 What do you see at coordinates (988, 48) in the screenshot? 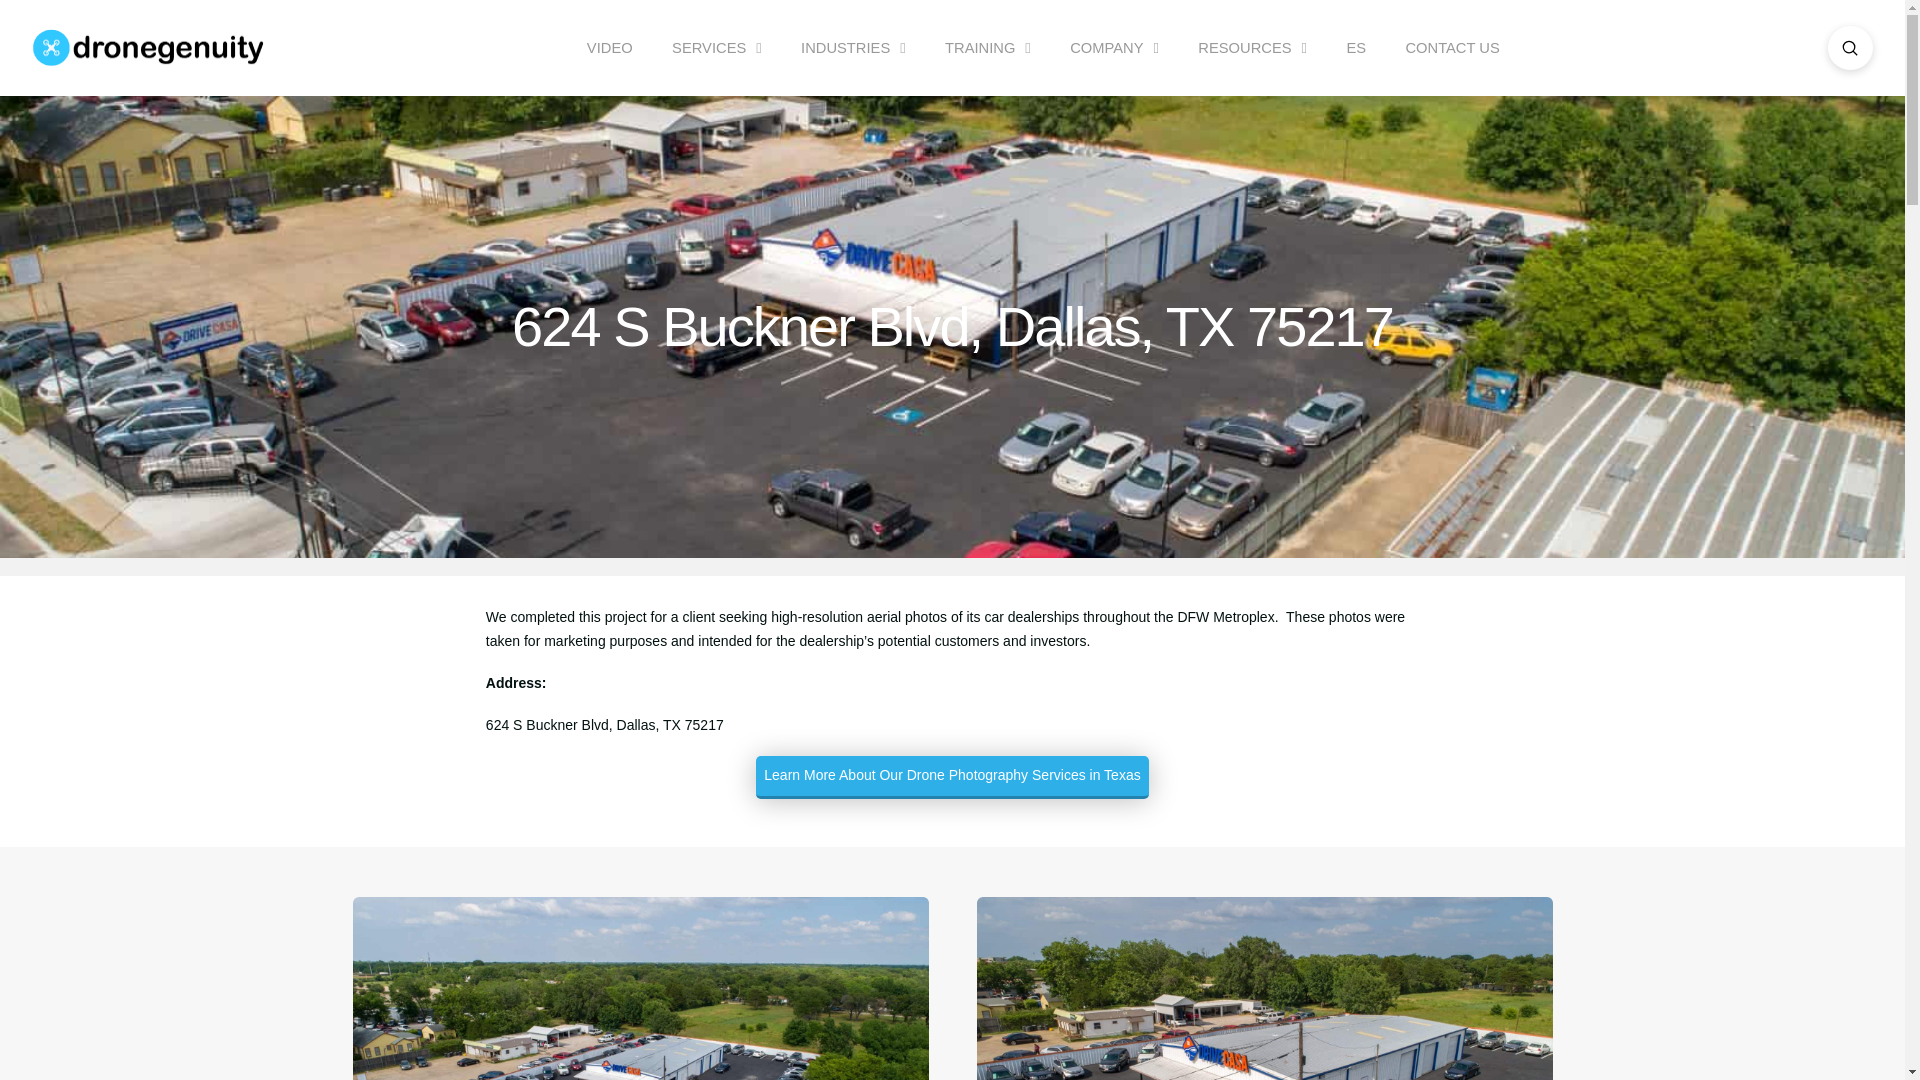
I see `TRAINING` at bounding box center [988, 48].